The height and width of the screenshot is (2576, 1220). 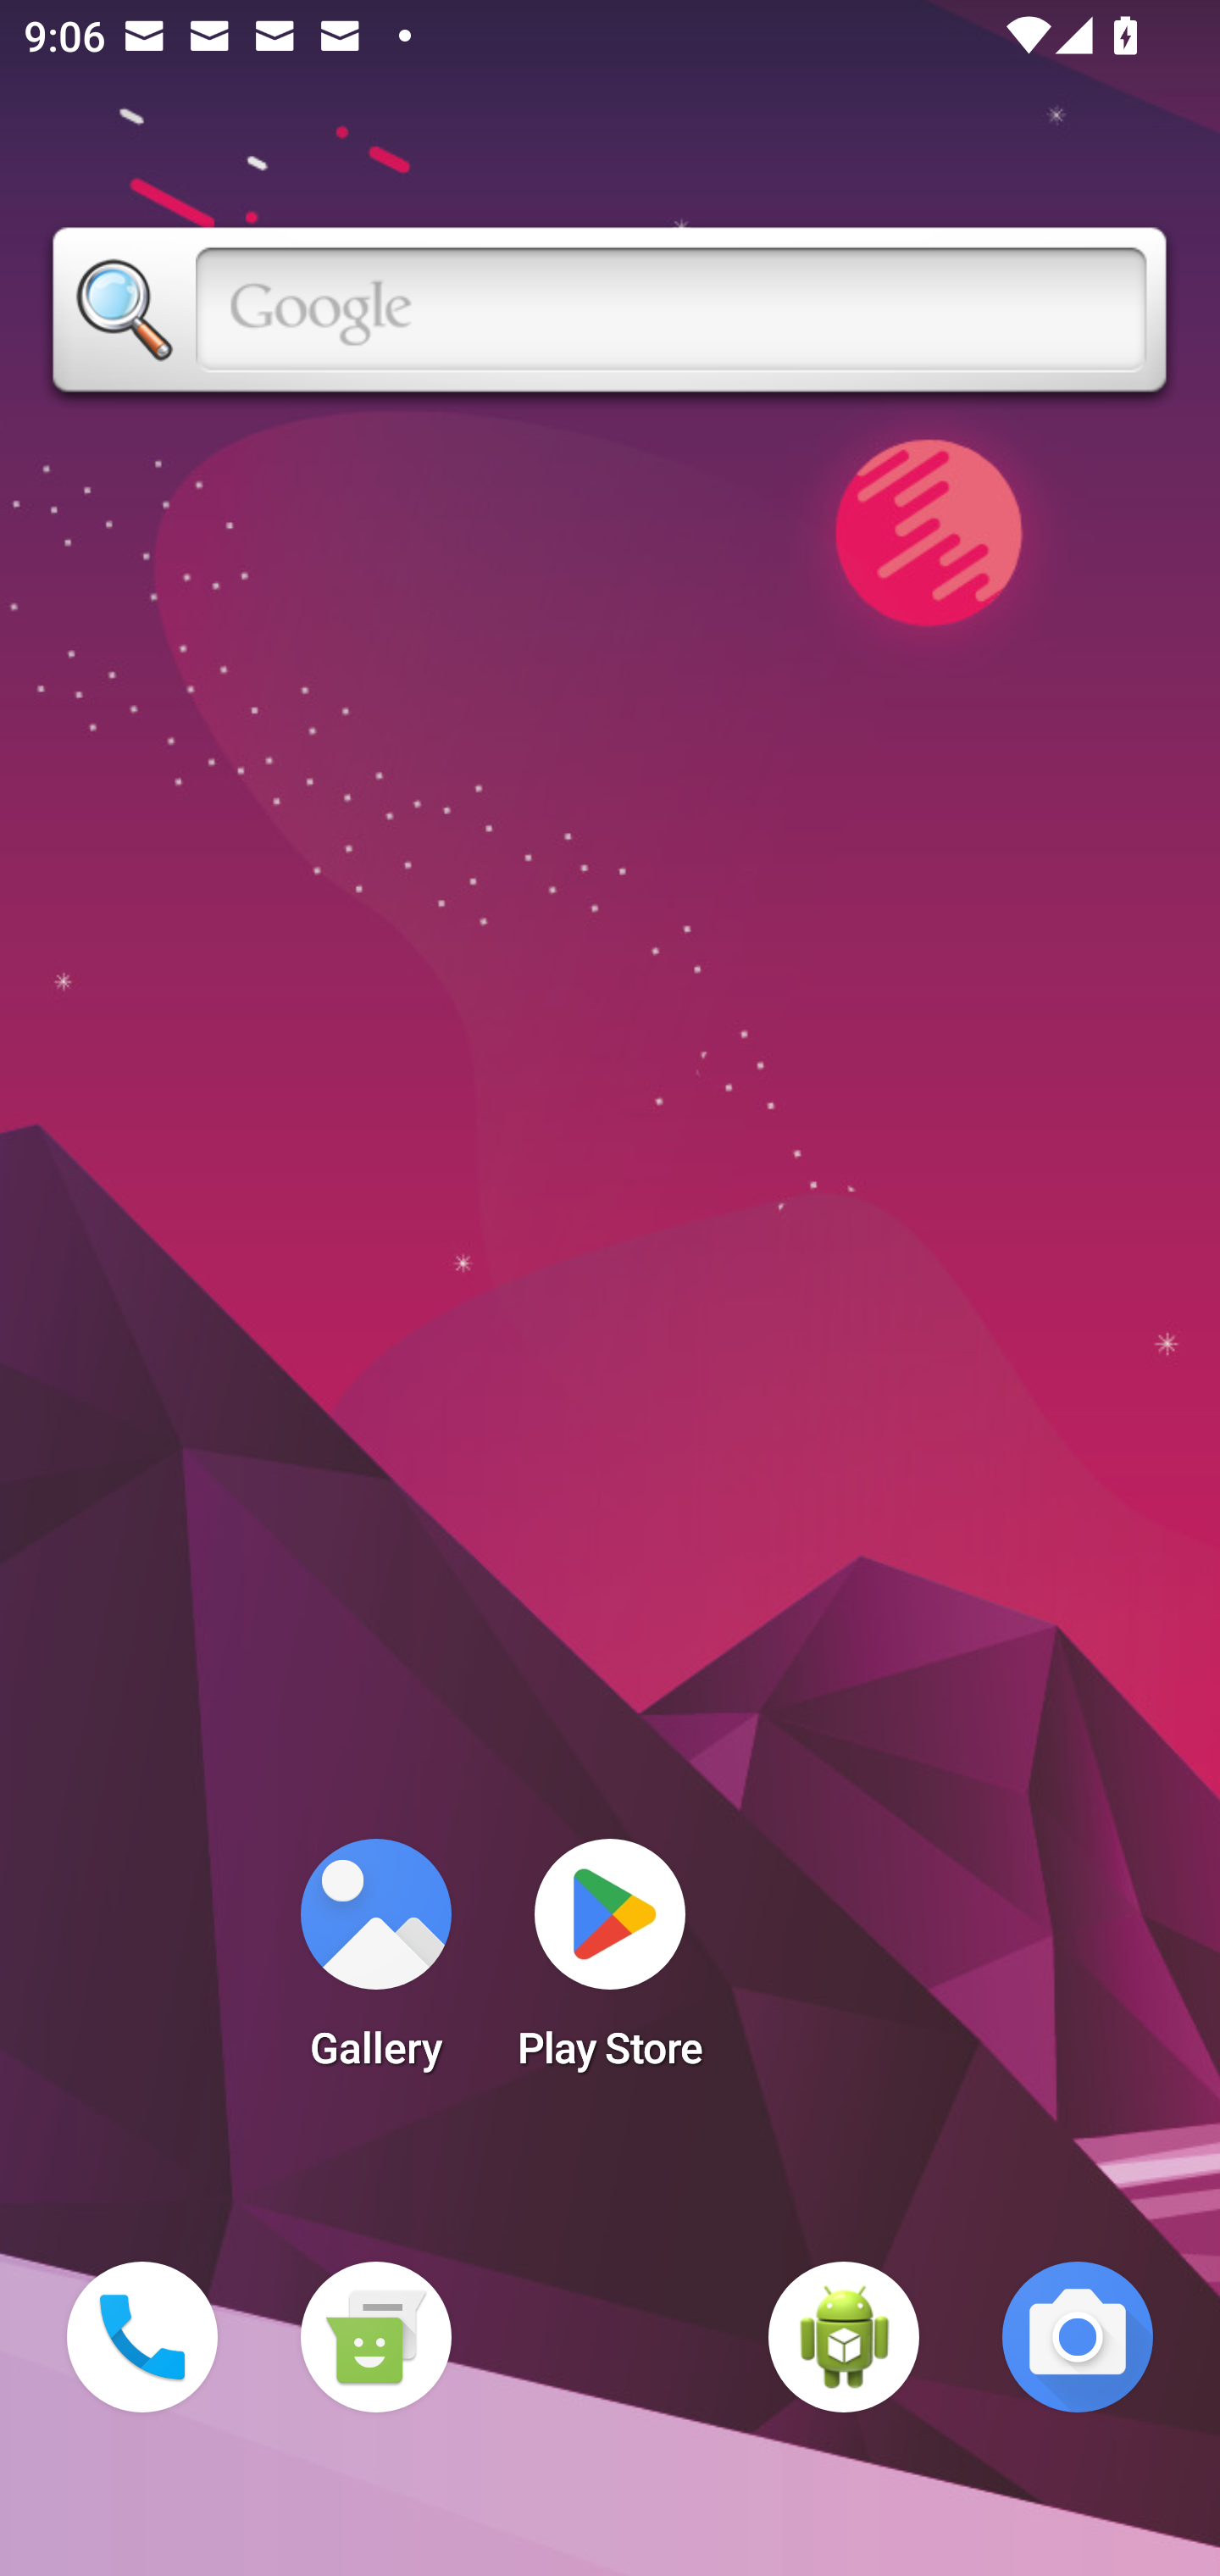 I want to click on Phone, so click(x=142, y=2337).